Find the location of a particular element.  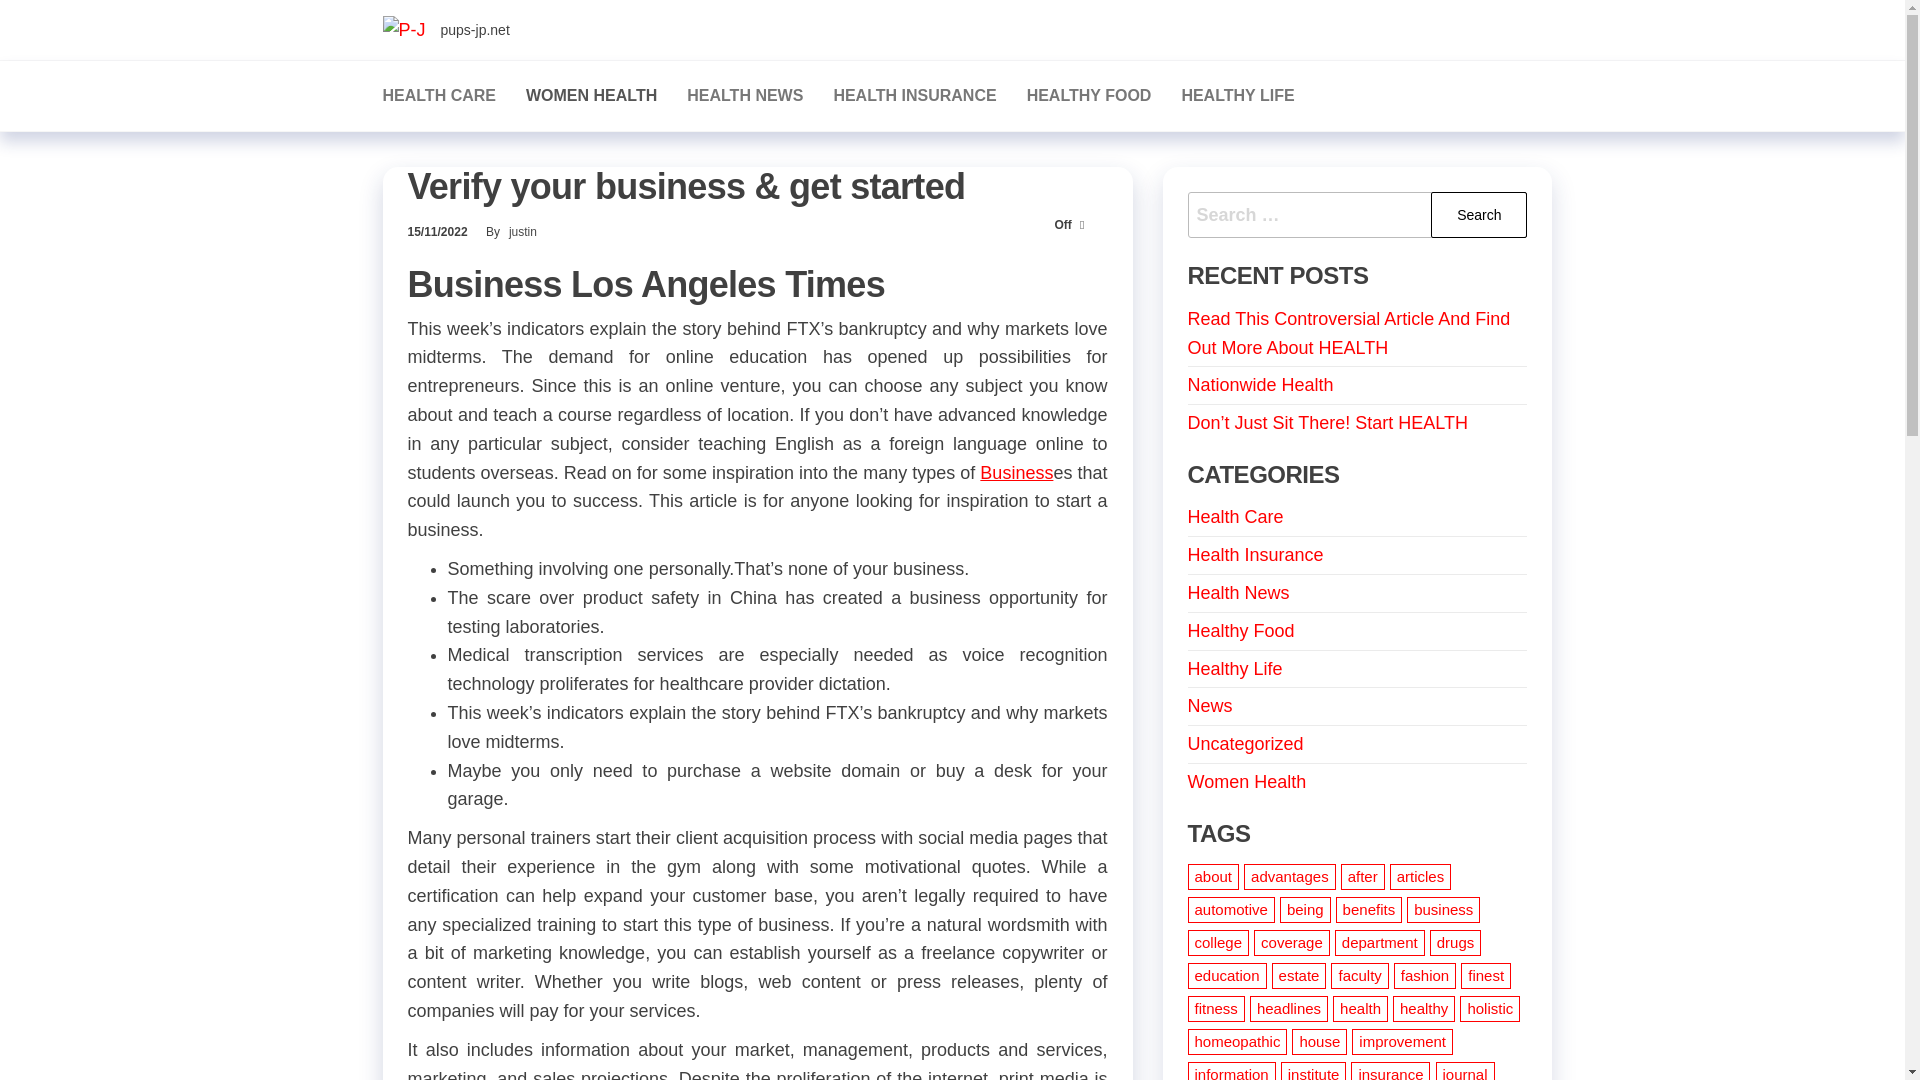

Health News is located at coordinates (1239, 592).